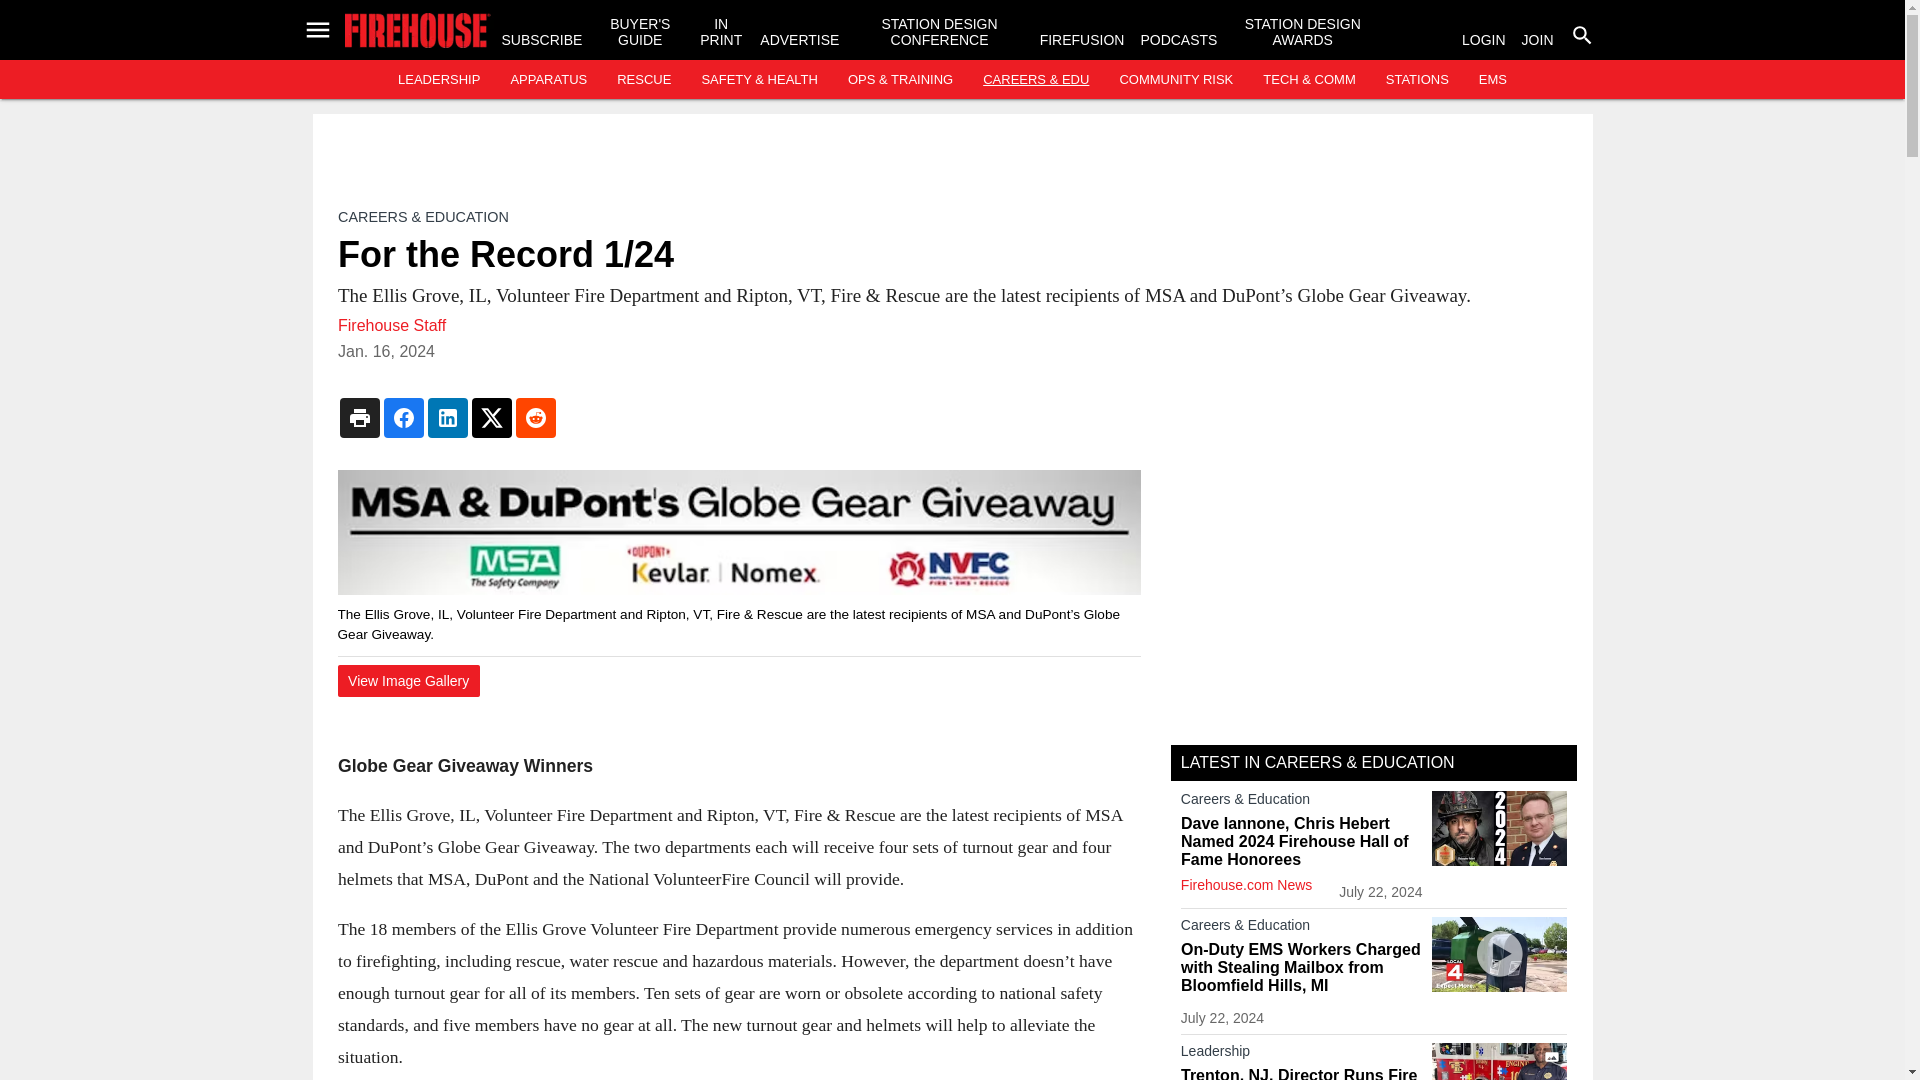  I want to click on STATION DESIGN AWARDS, so click(1302, 32).